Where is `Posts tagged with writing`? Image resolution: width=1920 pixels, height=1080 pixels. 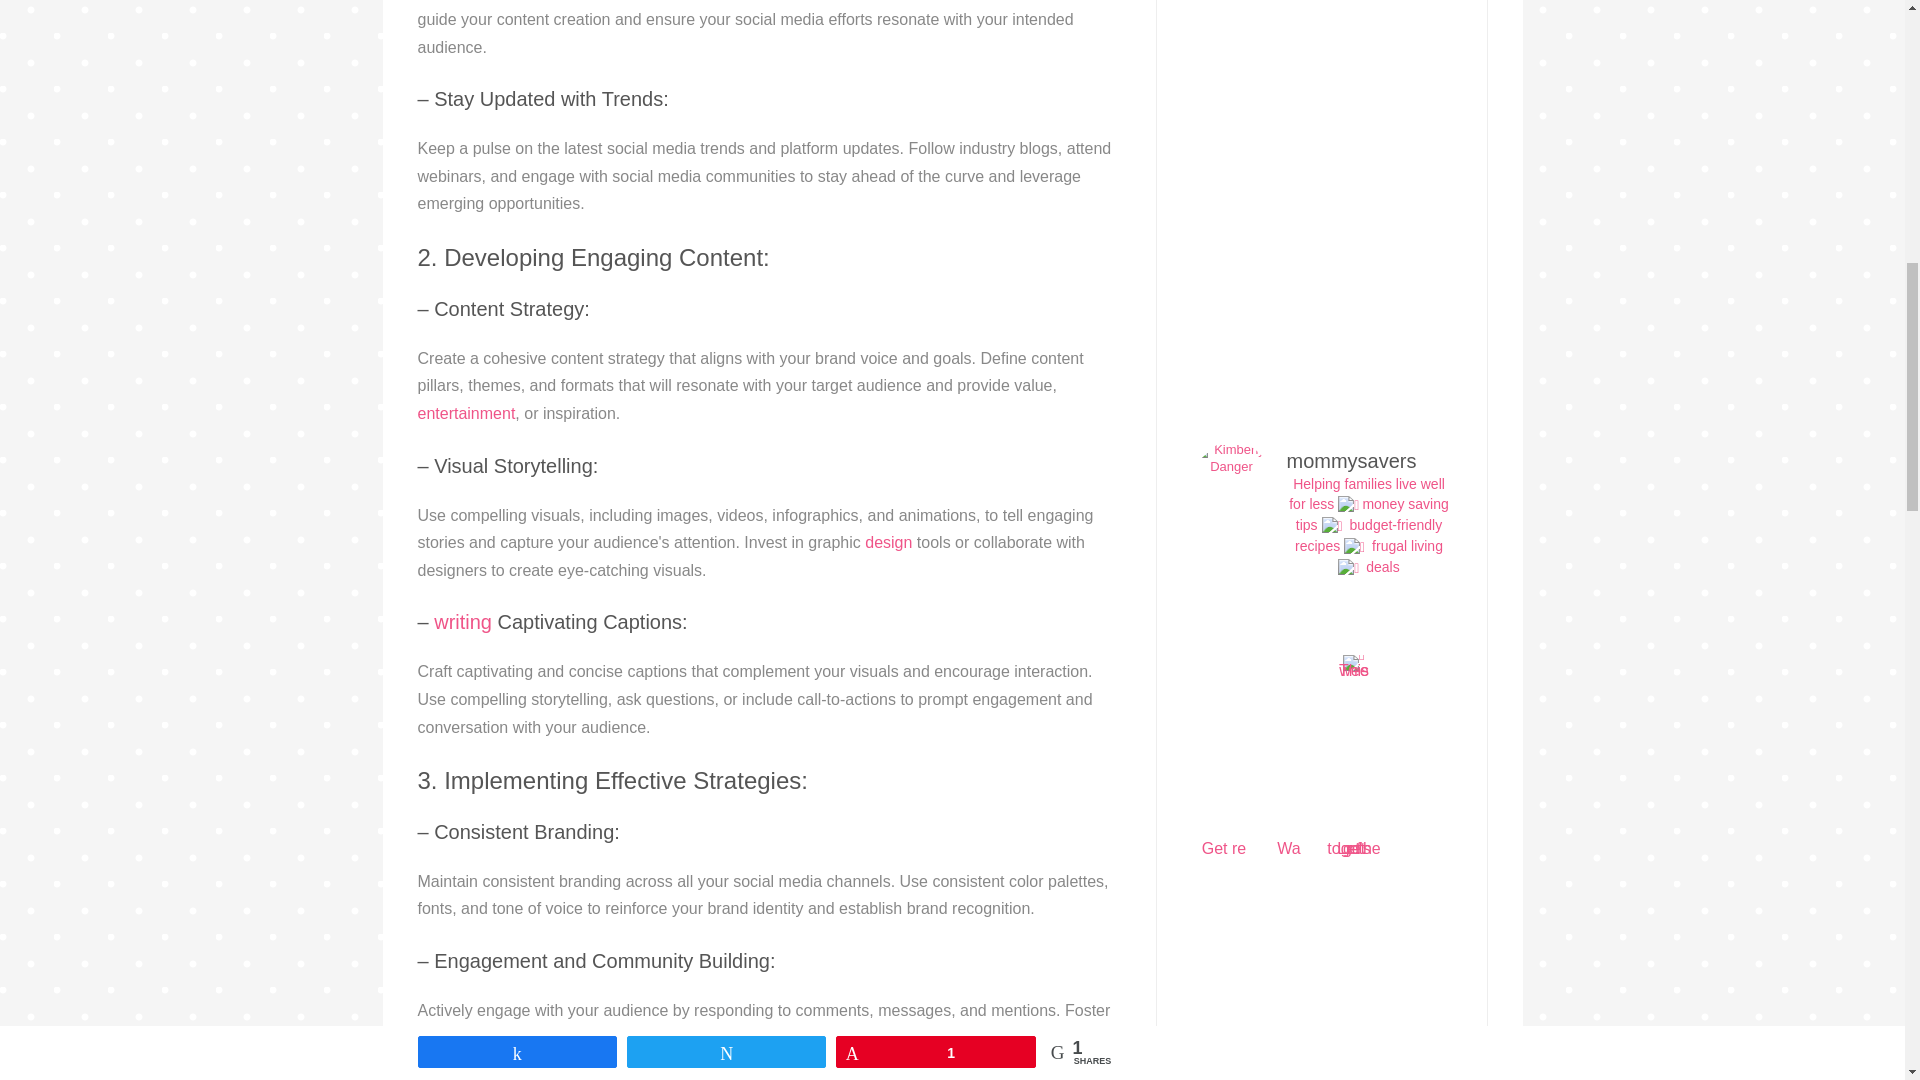
Posts tagged with writing is located at coordinates (462, 622).